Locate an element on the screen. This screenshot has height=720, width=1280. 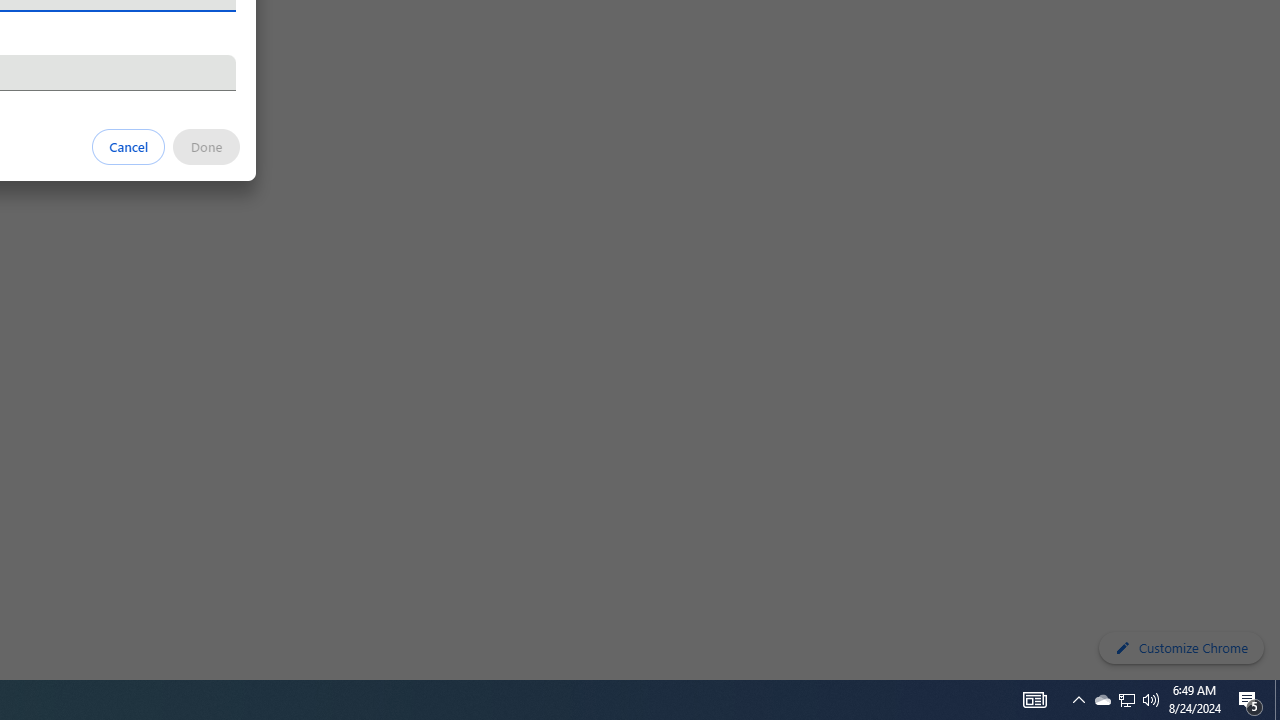
Cancel is located at coordinates (129, 146).